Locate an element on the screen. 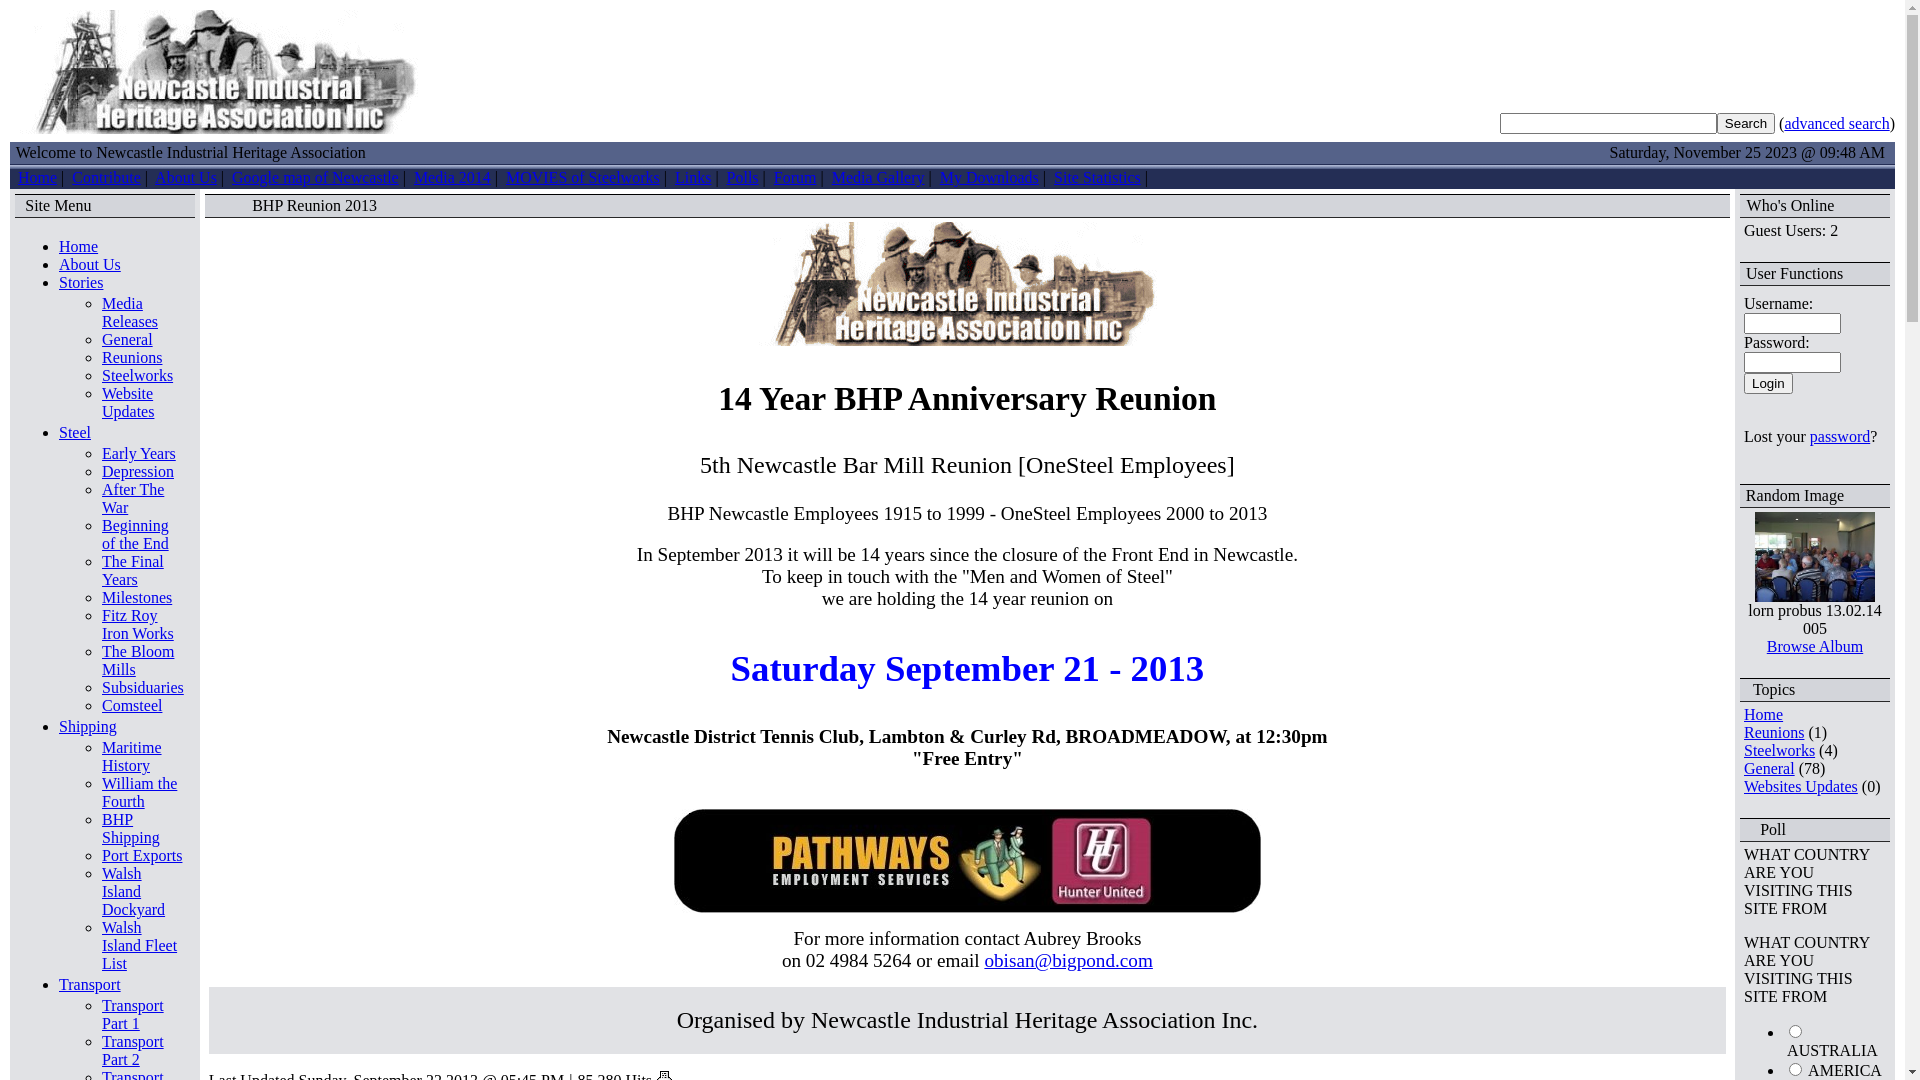 The height and width of the screenshot is (1080, 1920). General is located at coordinates (1770, 768).